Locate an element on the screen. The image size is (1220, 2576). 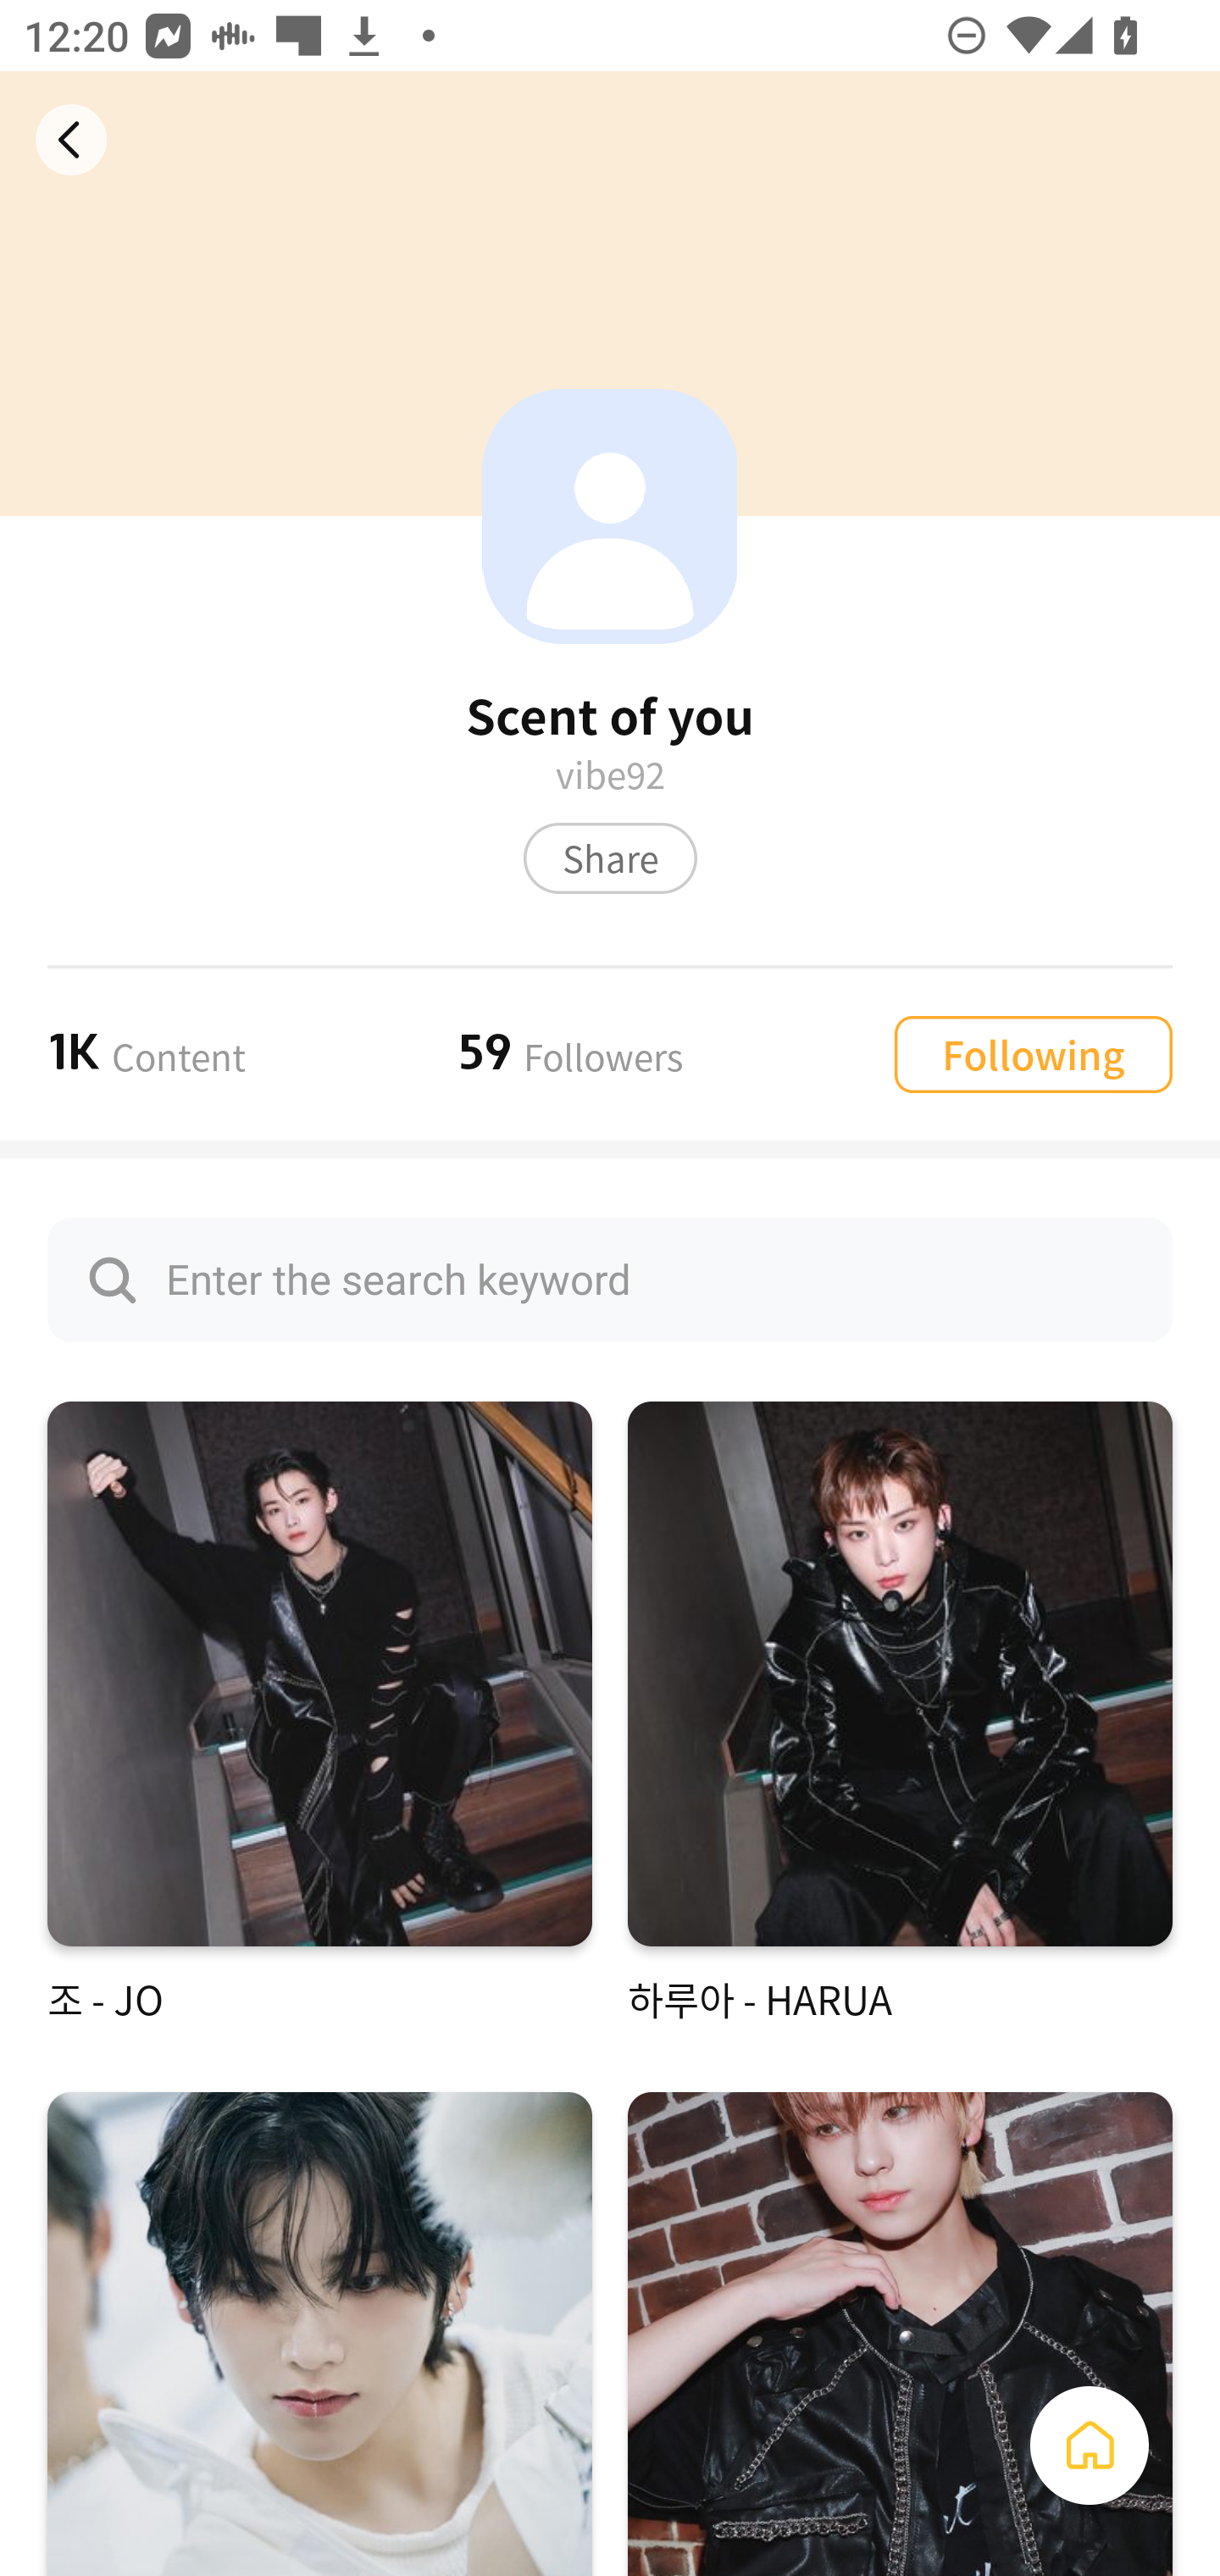
Following is located at coordinates (1033, 1052).